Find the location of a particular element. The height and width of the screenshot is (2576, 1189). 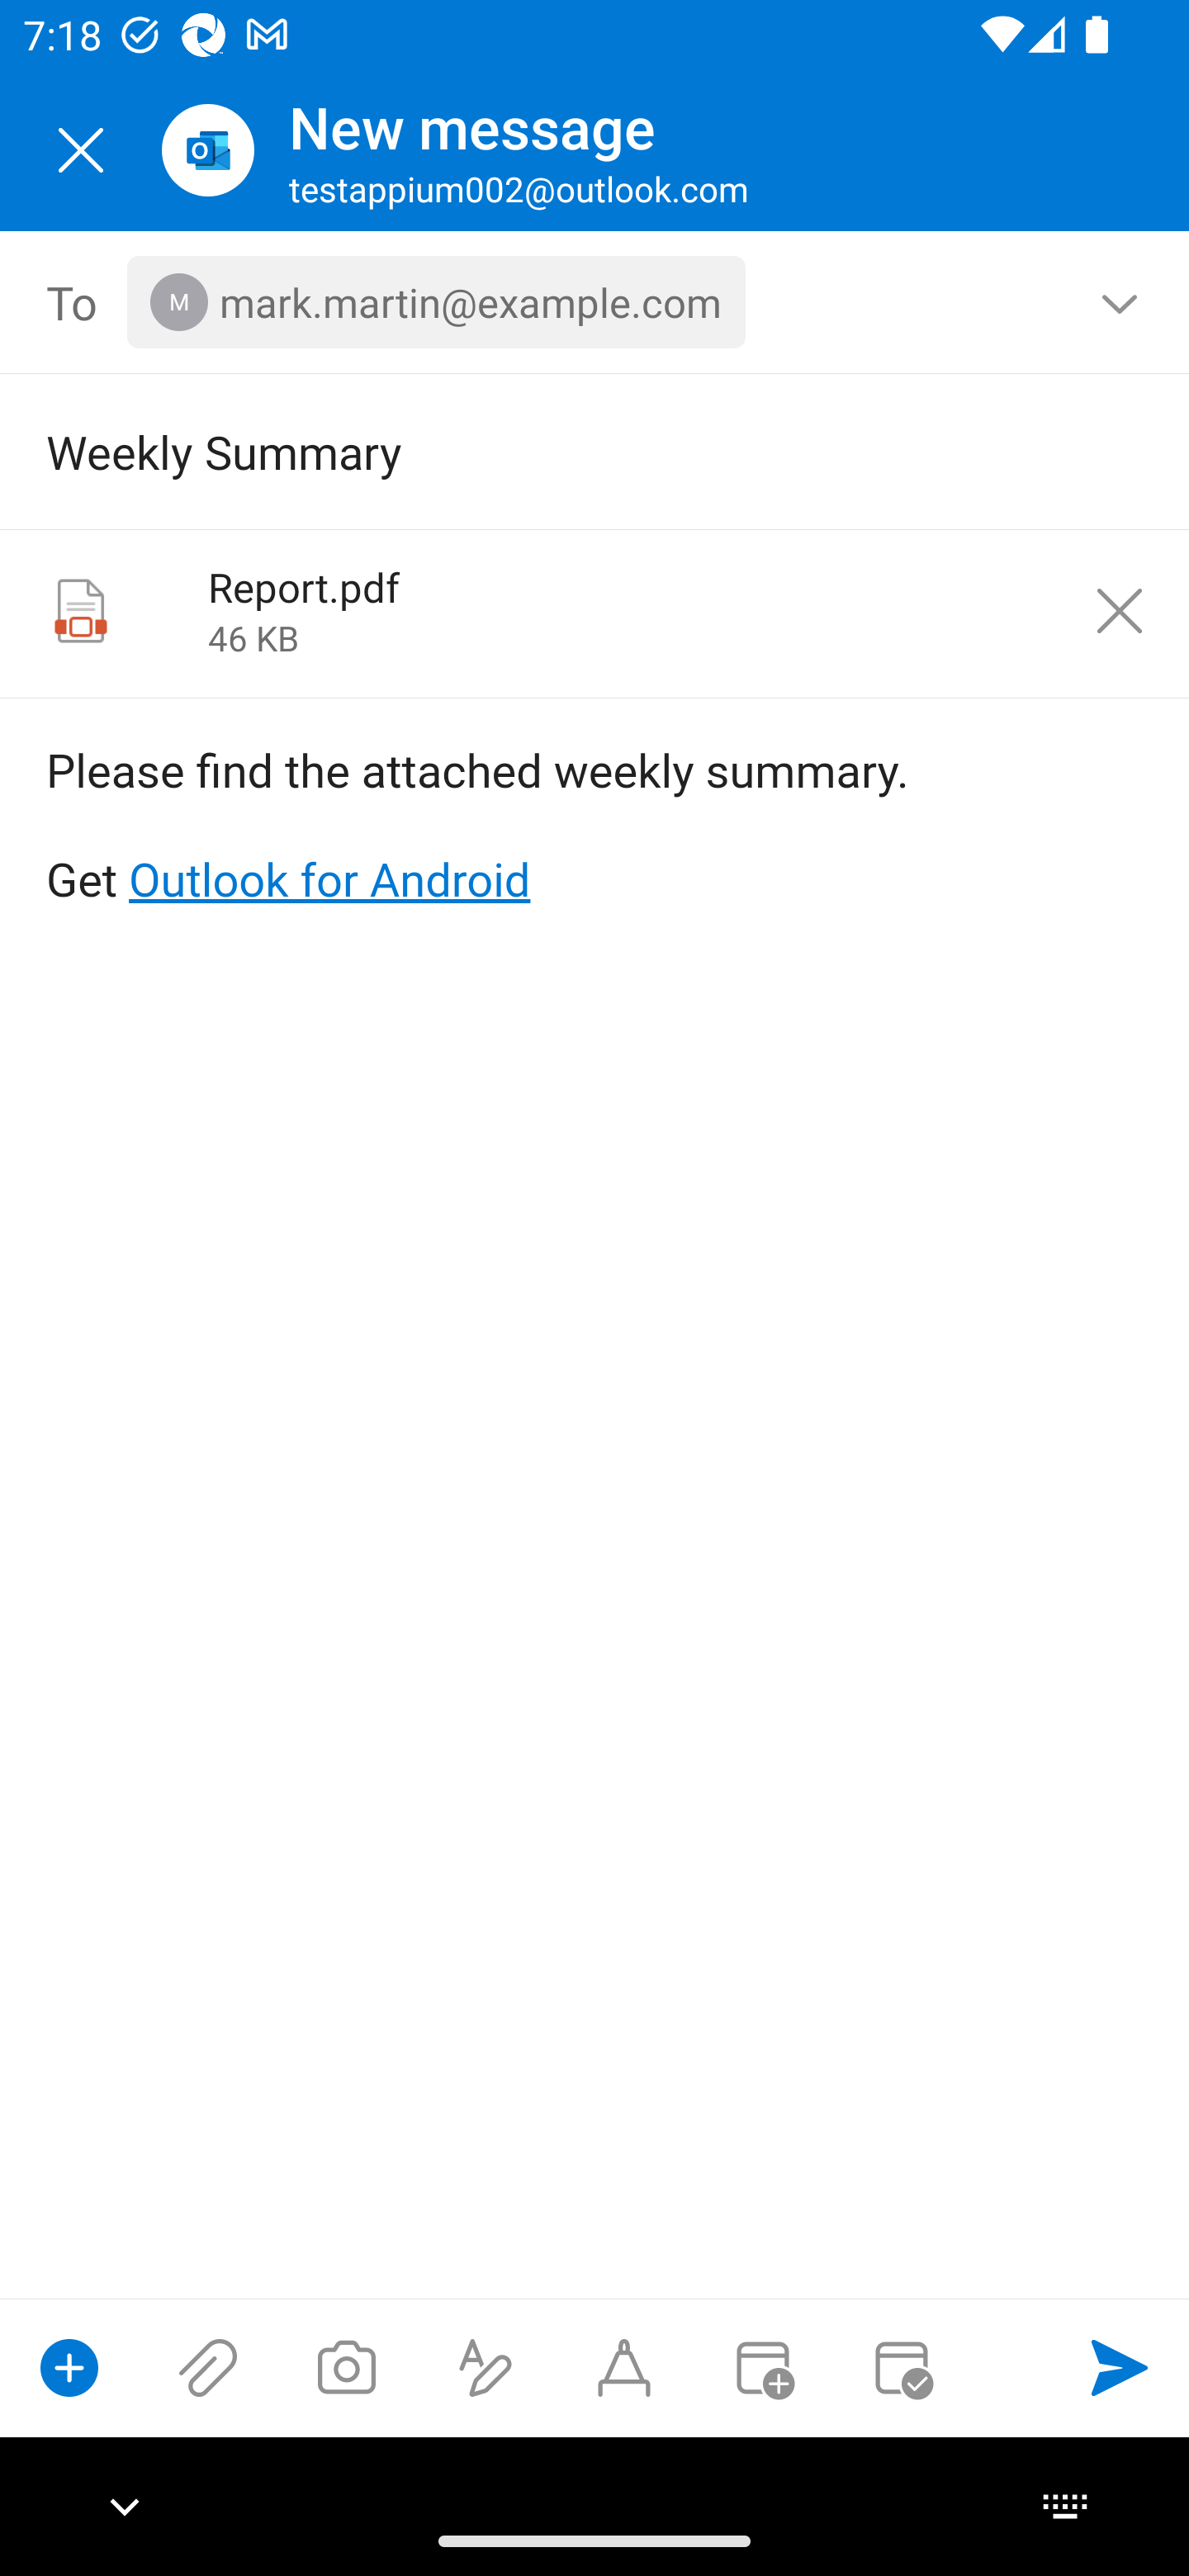

Show formatting options is located at coordinates (486, 2367).